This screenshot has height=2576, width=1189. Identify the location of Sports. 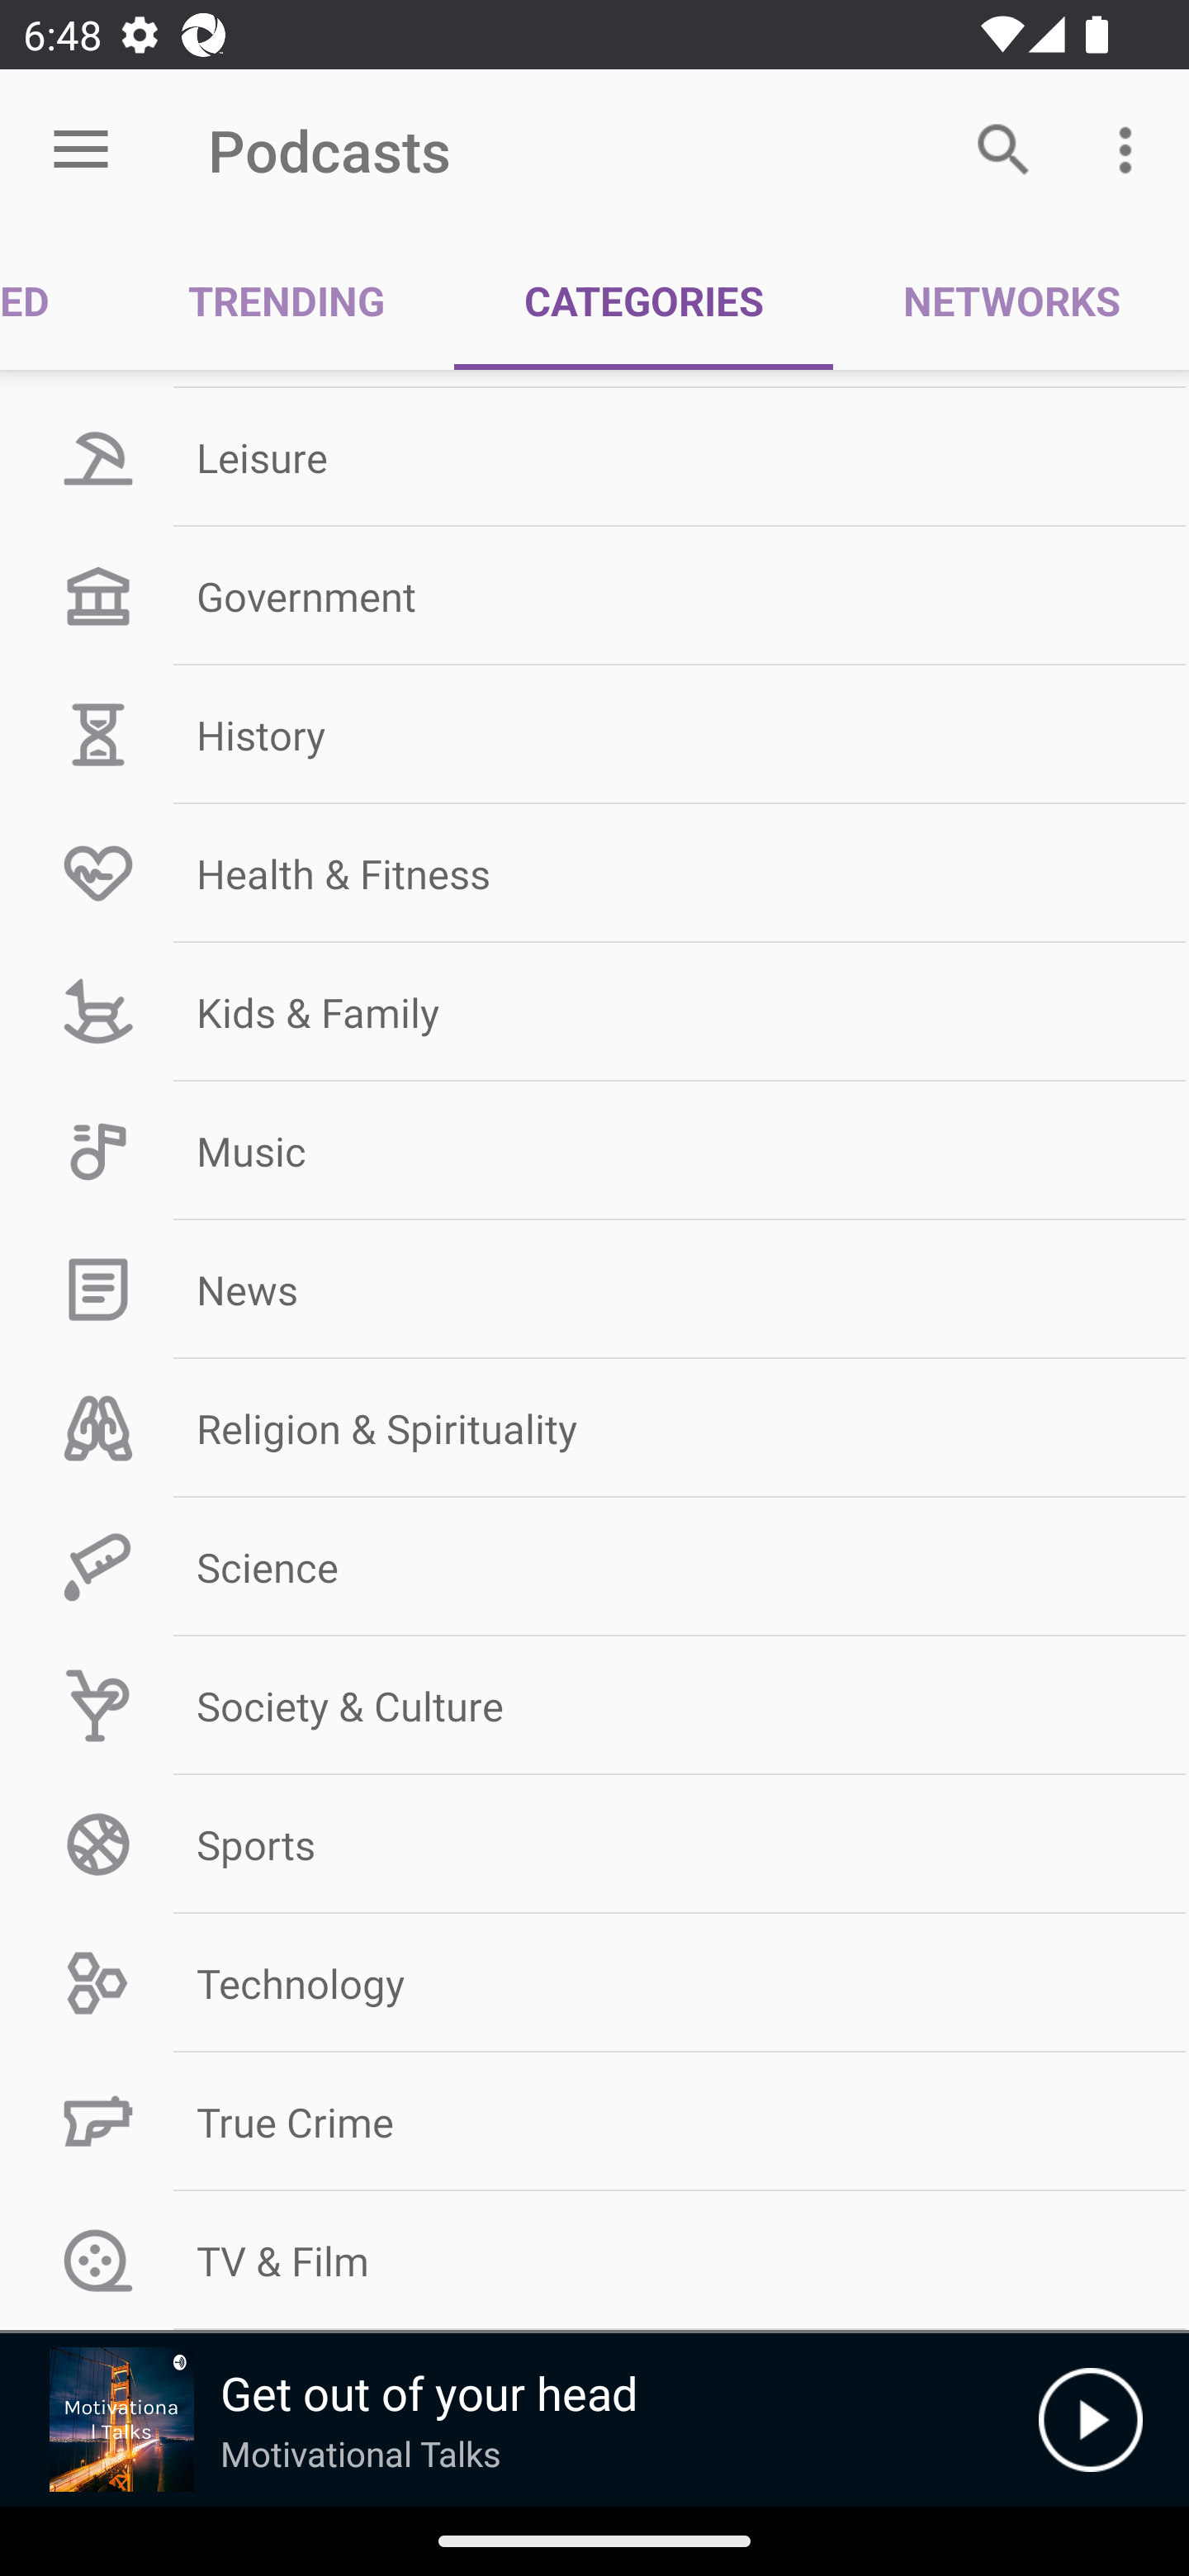
(594, 1844).